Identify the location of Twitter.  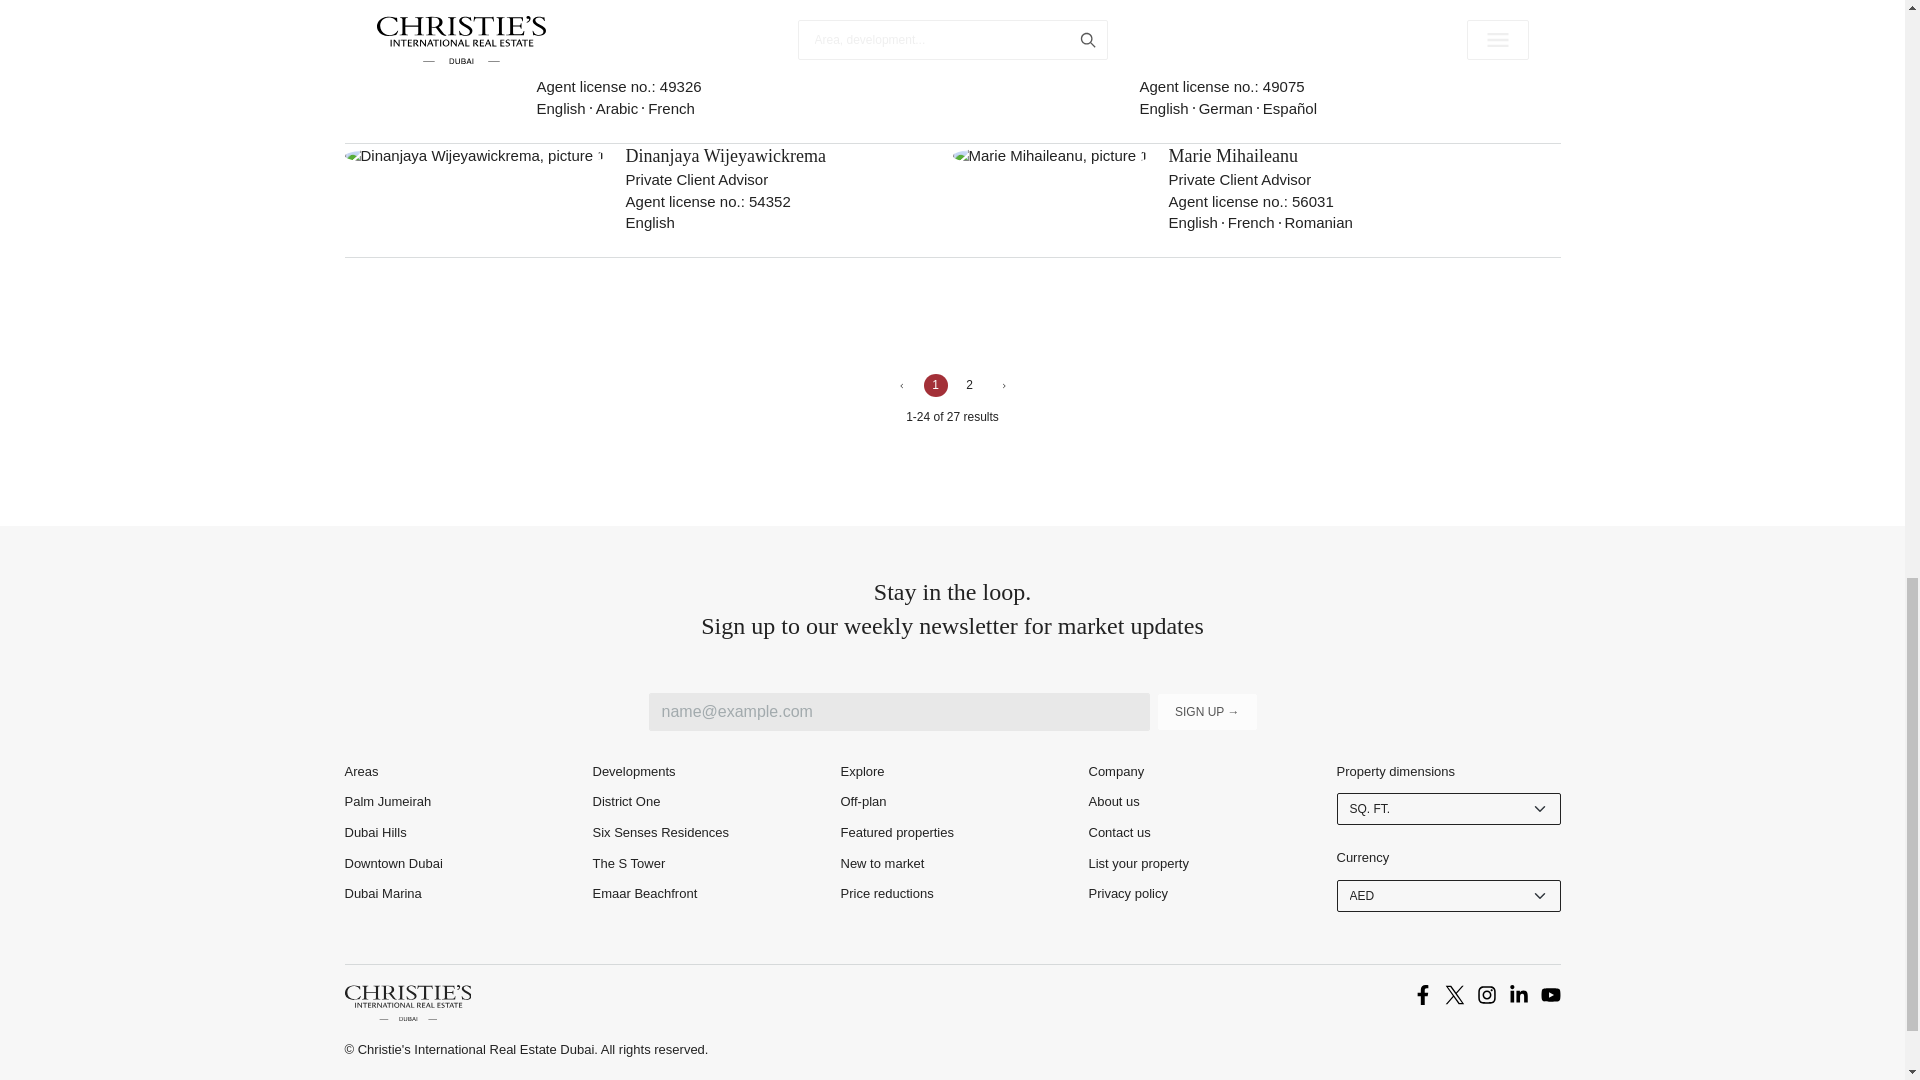
(1453, 994).